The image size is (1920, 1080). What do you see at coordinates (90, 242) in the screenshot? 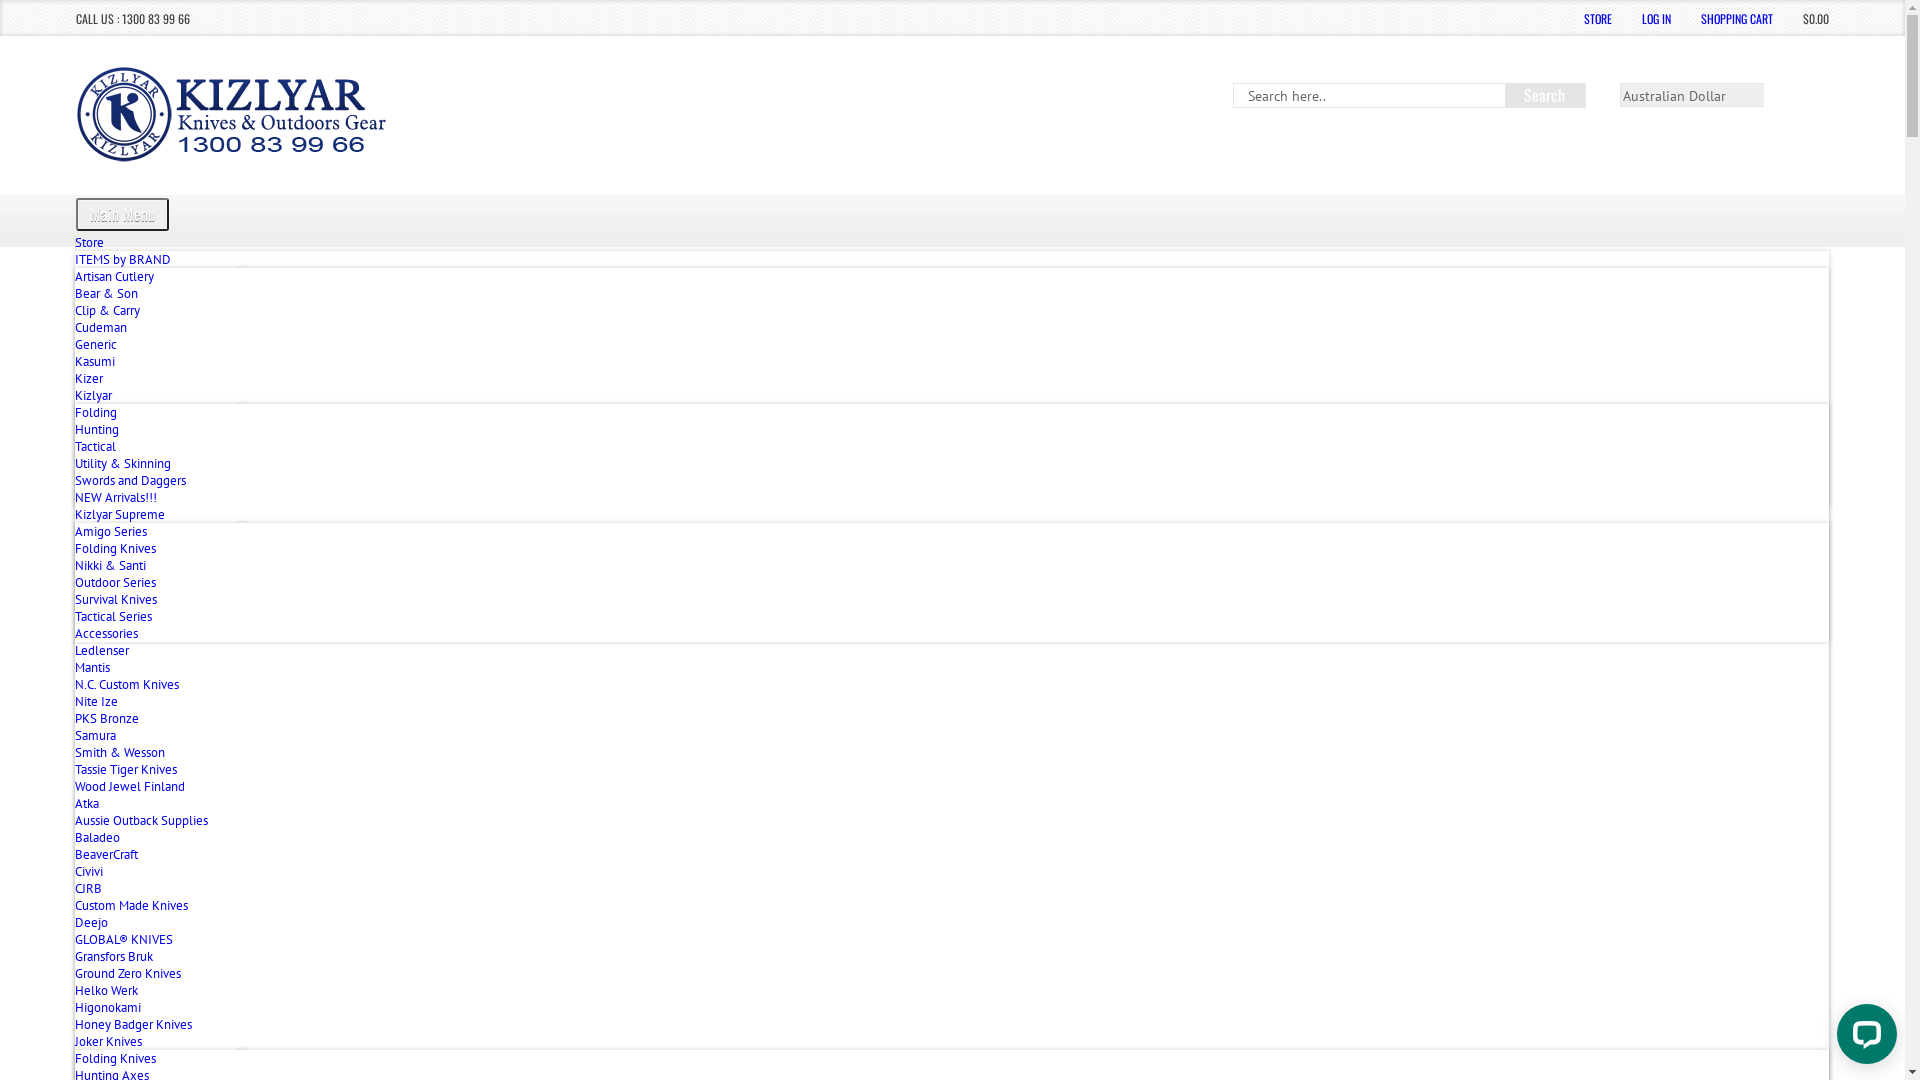
I see `Store` at bounding box center [90, 242].